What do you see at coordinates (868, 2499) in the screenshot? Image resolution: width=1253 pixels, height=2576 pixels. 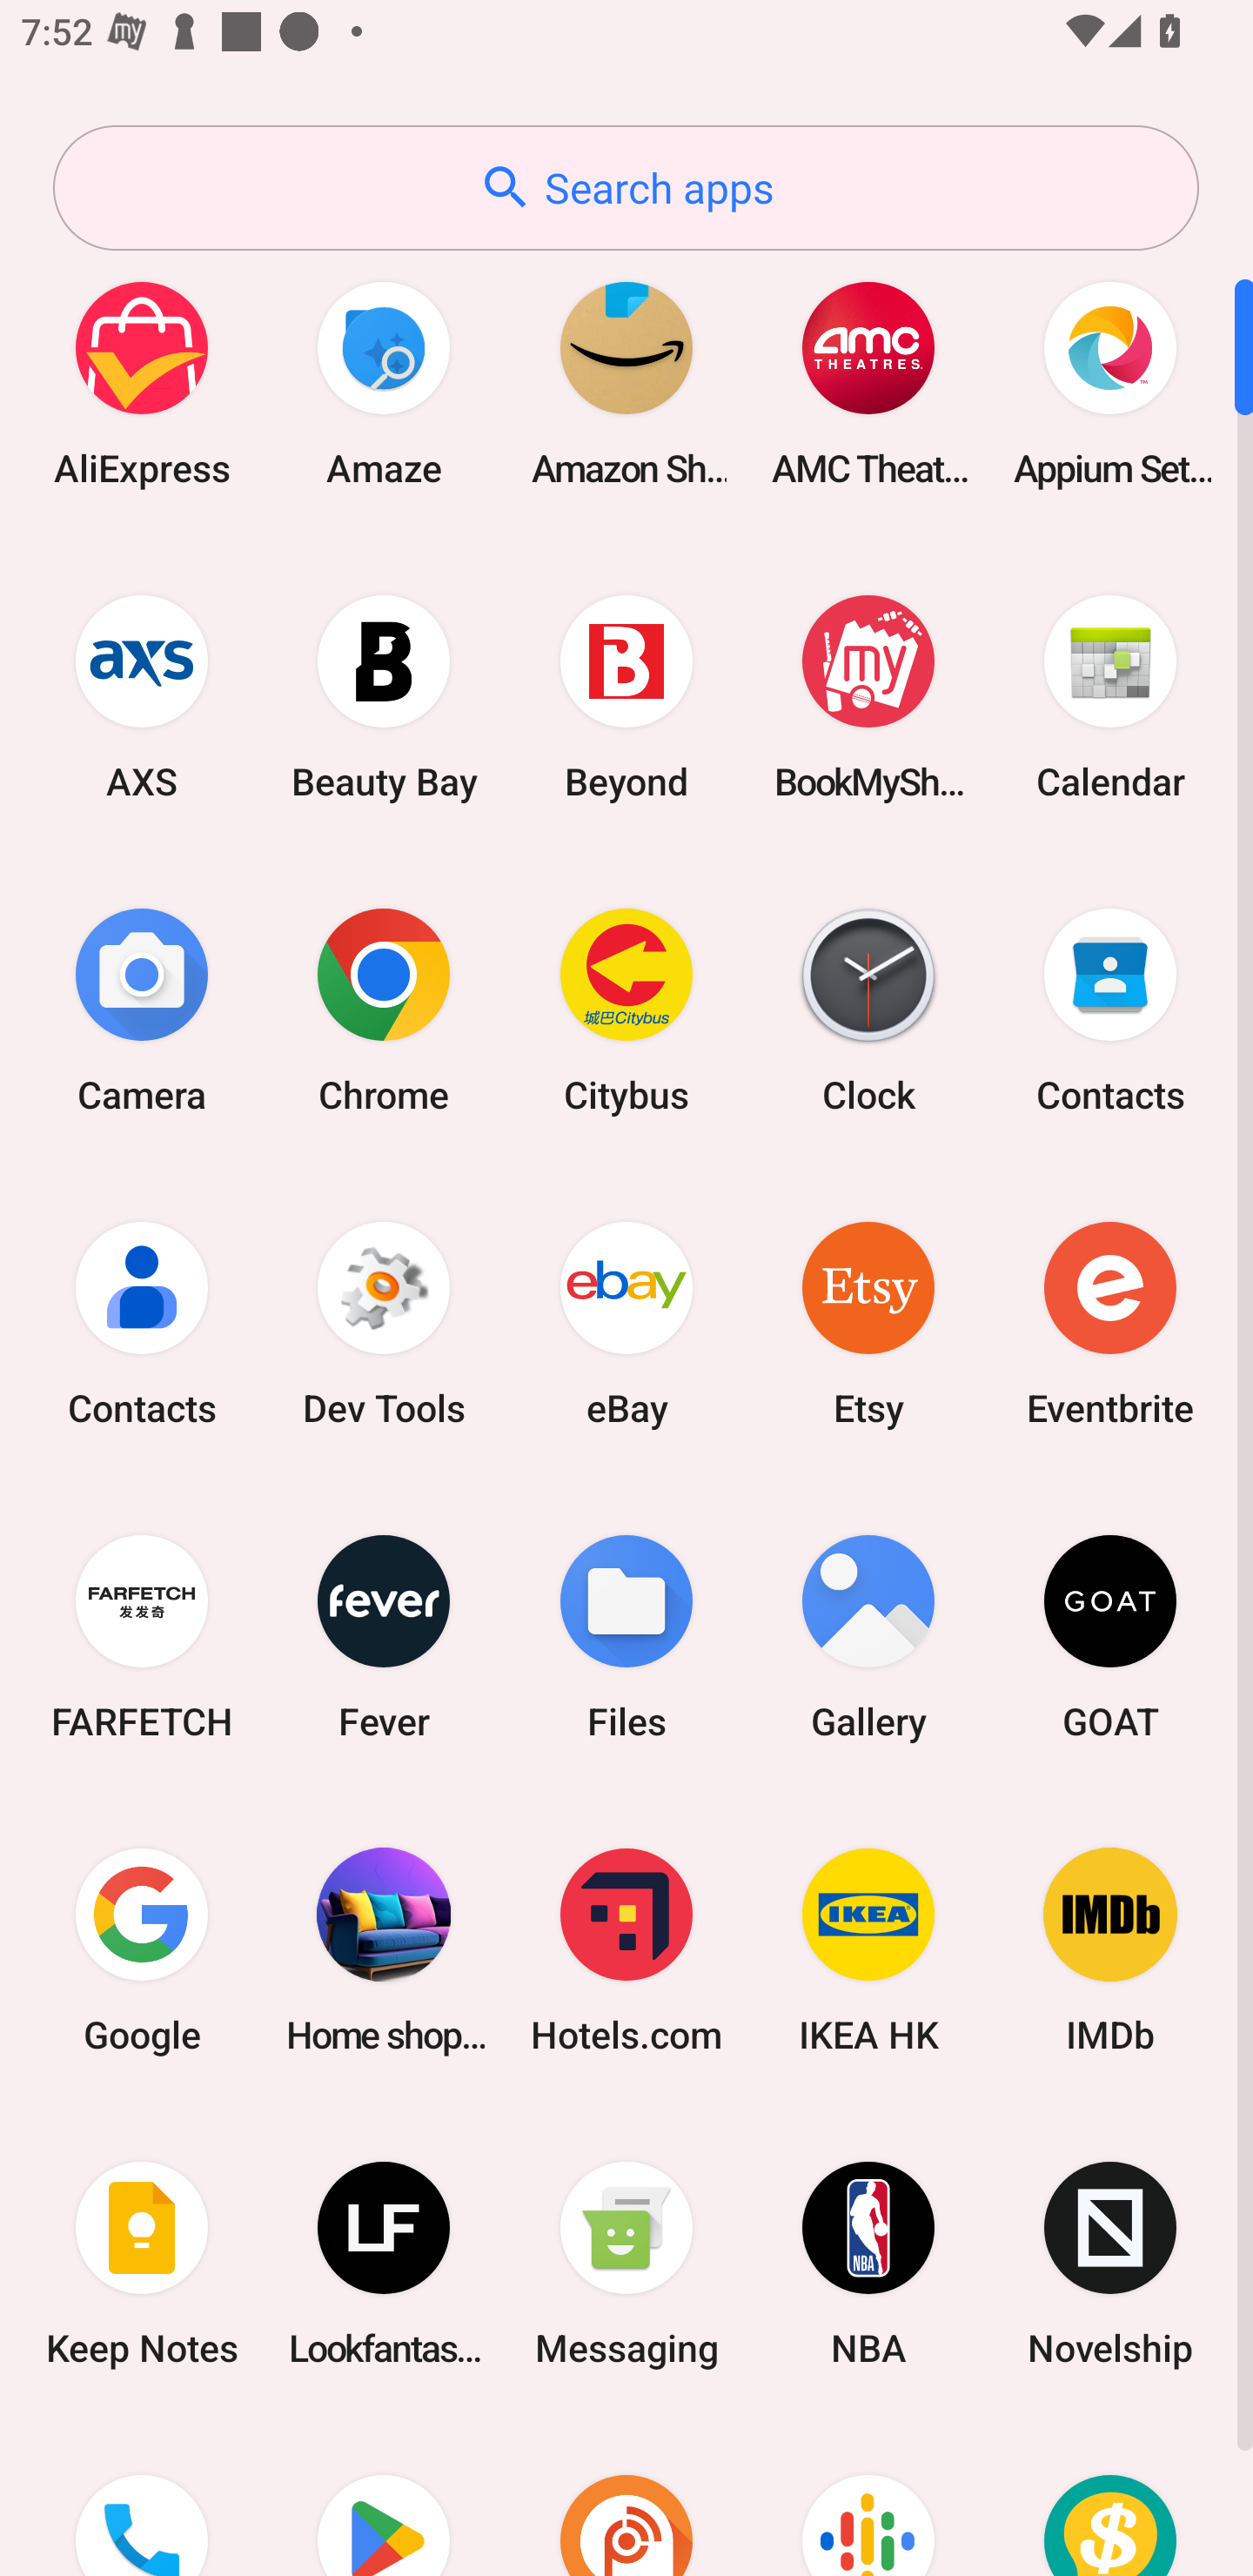 I see `Podcasts` at bounding box center [868, 2499].